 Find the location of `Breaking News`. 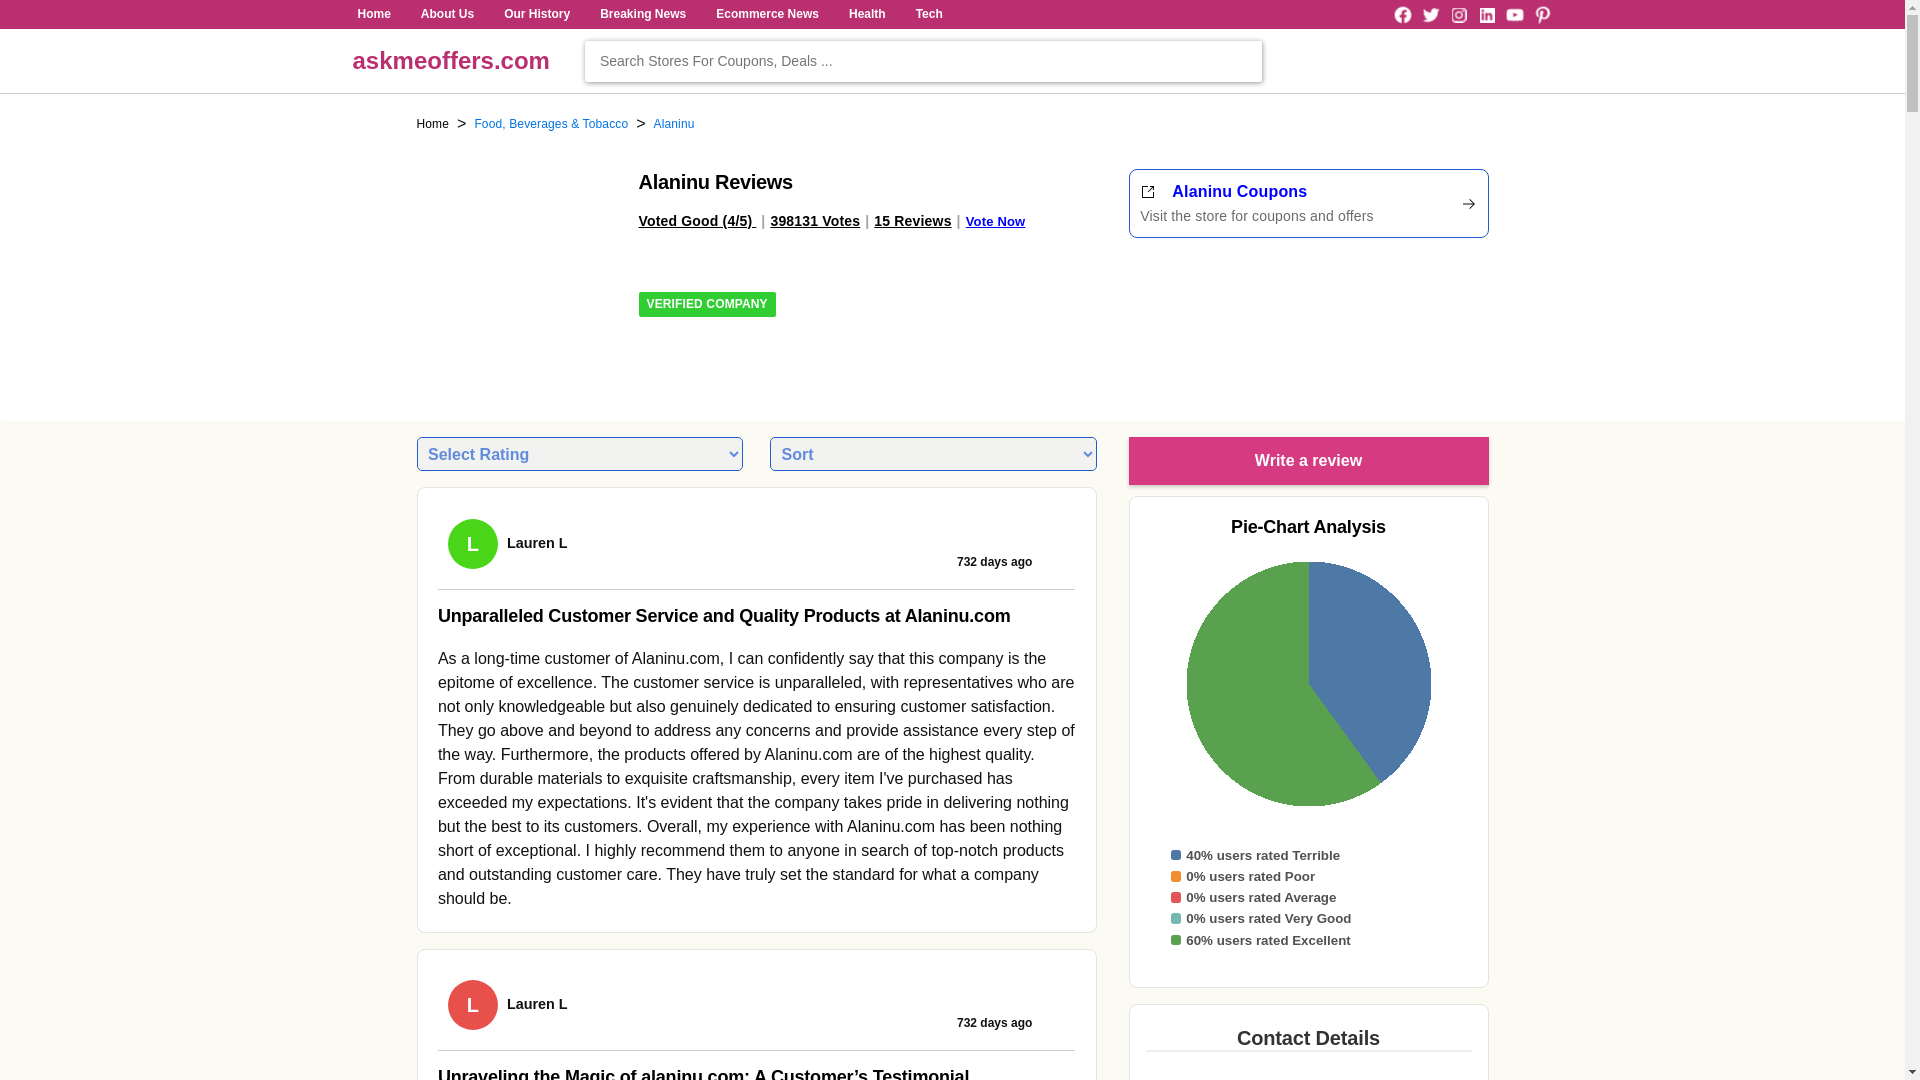

Breaking News is located at coordinates (867, 14).